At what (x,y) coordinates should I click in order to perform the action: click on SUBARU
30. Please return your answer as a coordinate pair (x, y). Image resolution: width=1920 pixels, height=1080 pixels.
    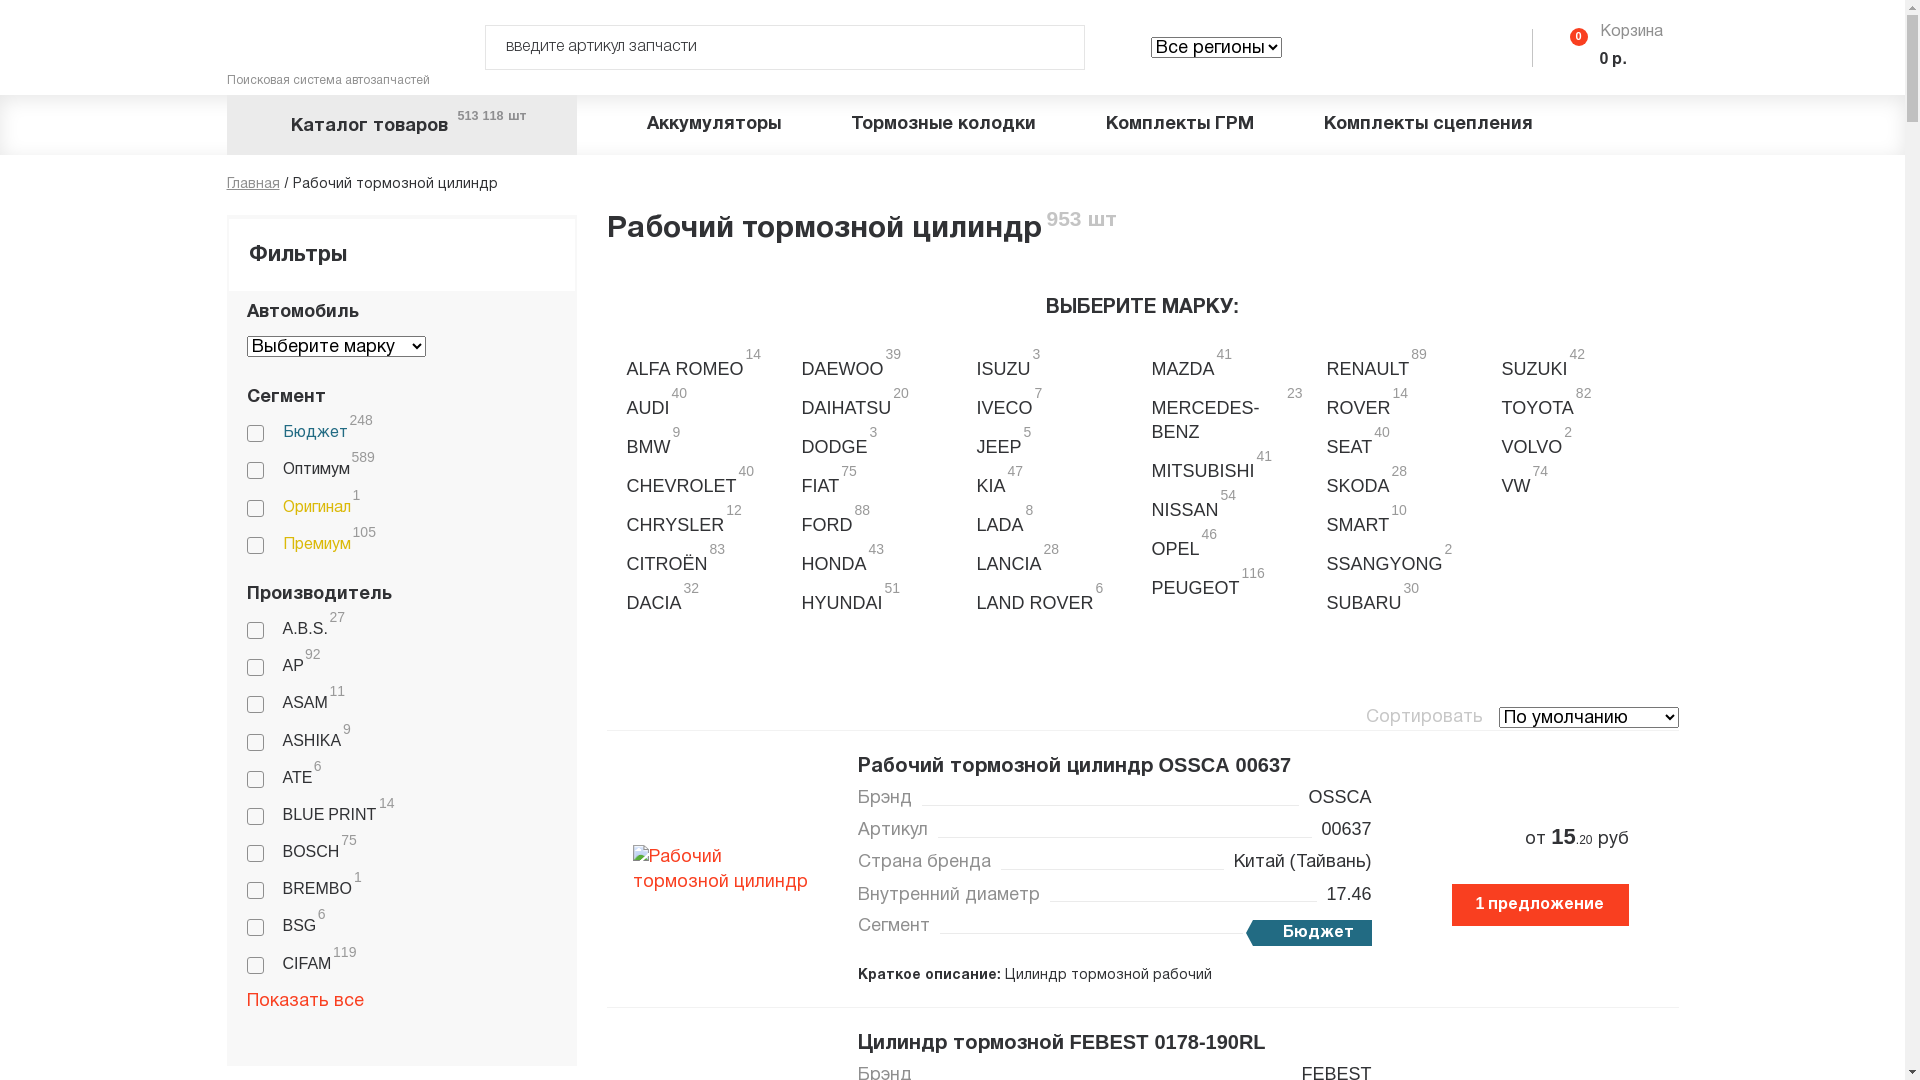
    Looking at the image, I should click on (1404, 598).